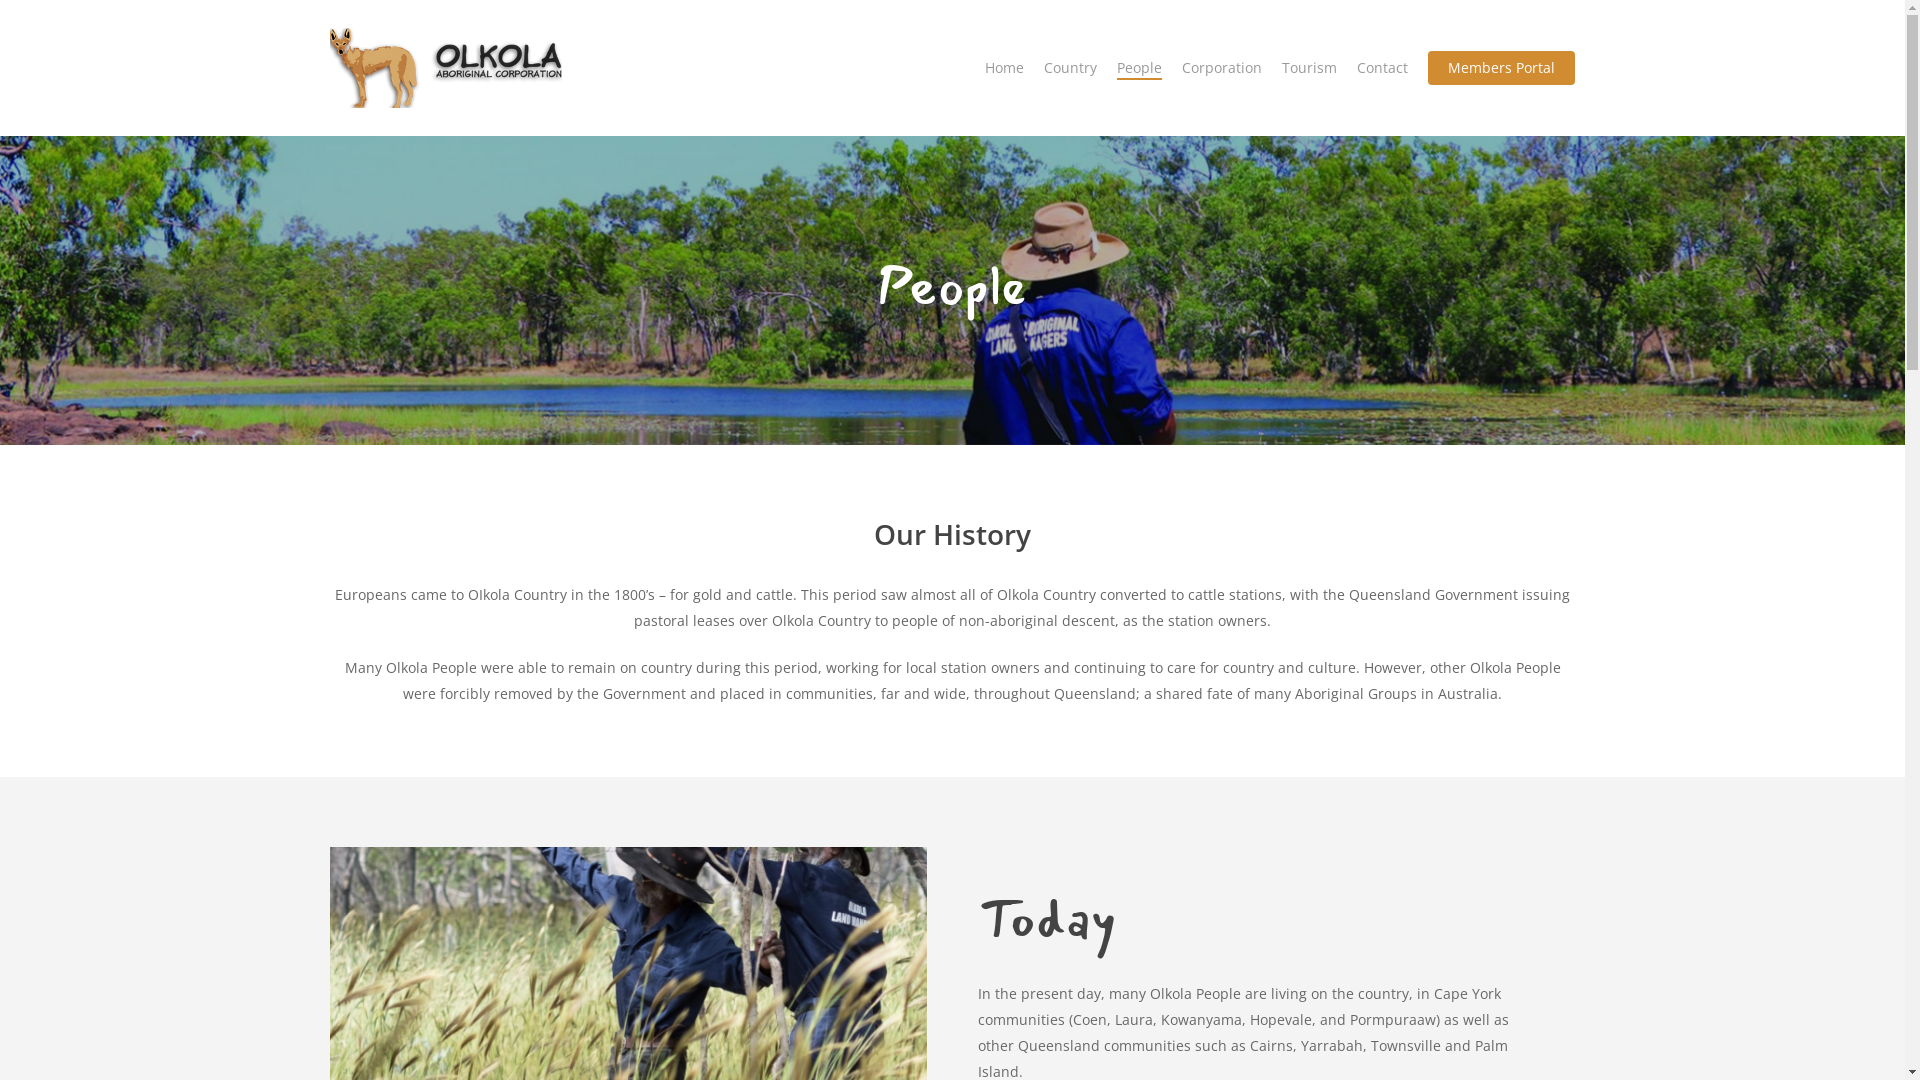 Image resolution: width=1920 pixels, height=1080 pixels. What do you see at coordinates (1004, 68) in the screenshot?
I see `Home` at bounding box center [1004, 68].